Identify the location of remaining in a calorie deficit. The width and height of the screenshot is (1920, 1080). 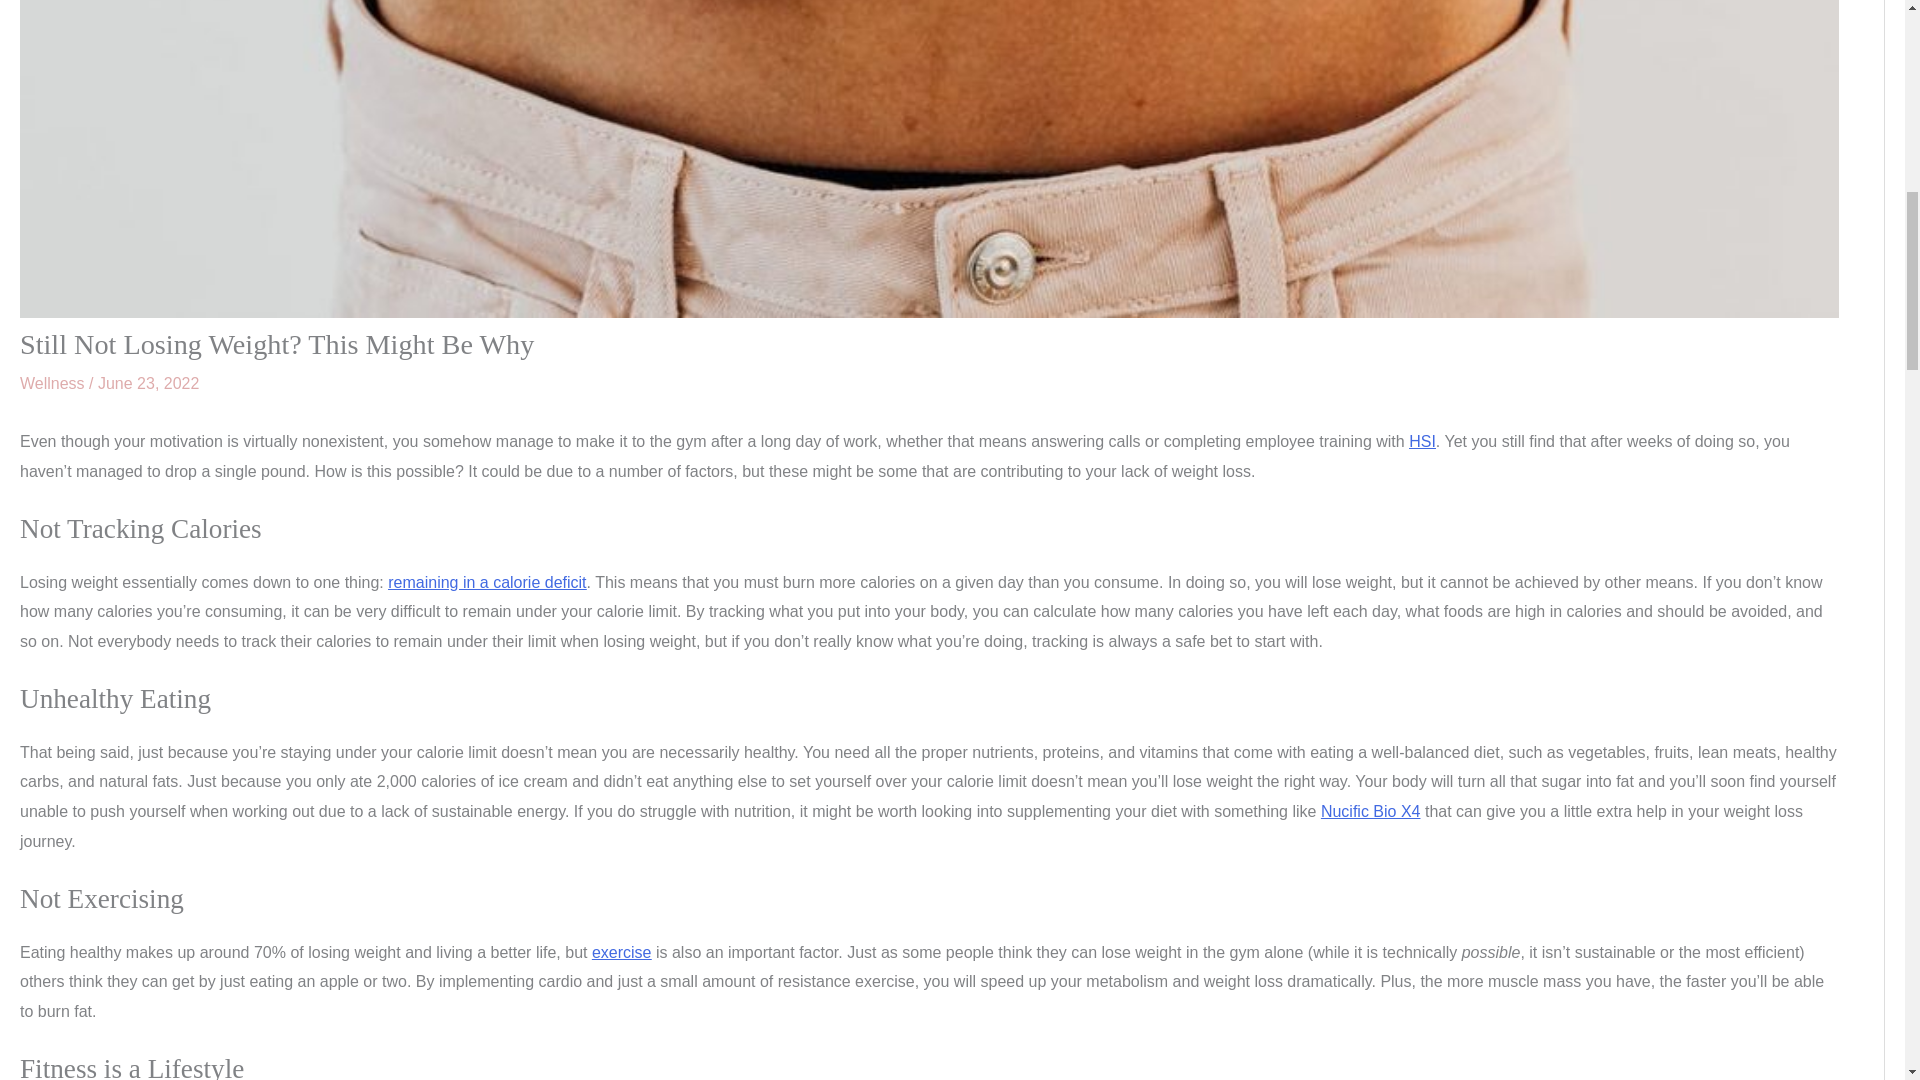
(486, 582).